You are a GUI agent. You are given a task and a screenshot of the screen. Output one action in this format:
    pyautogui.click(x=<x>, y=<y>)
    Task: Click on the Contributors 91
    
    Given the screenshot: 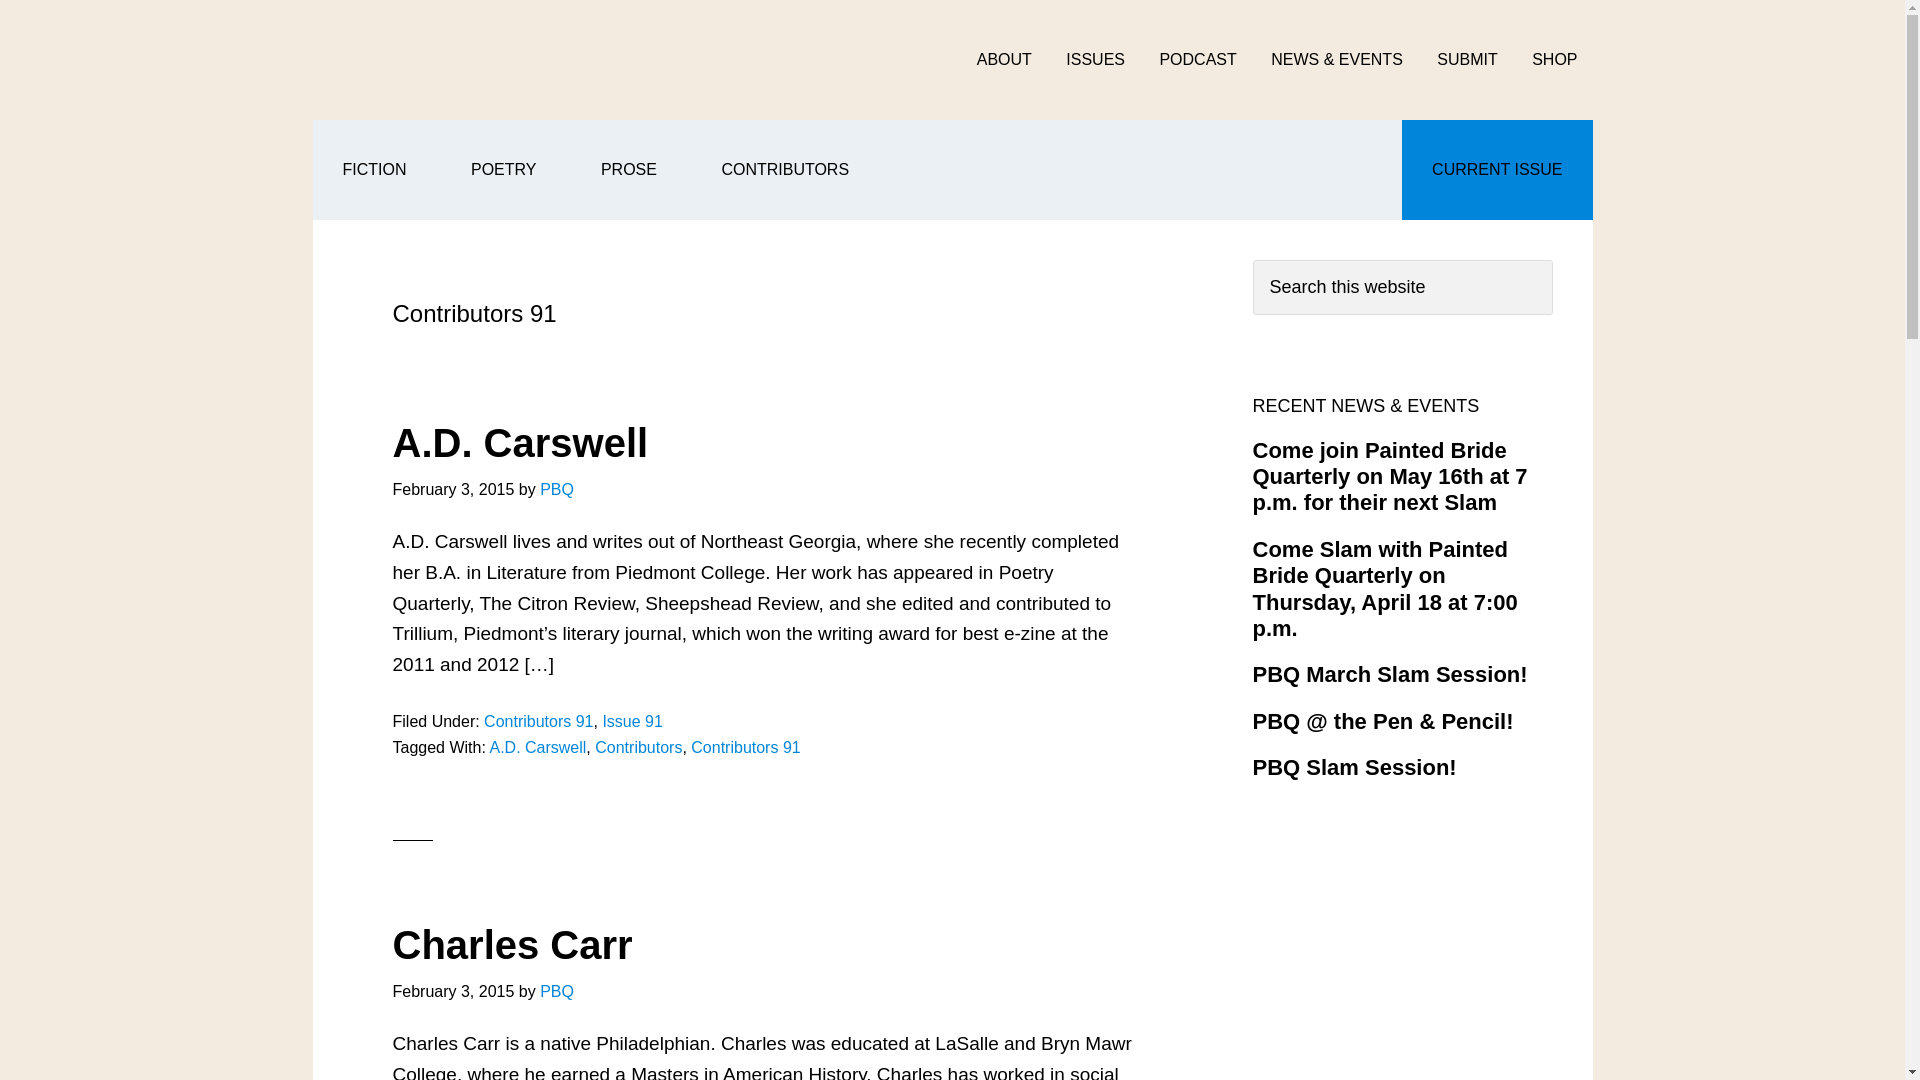 What is the action you would take?
    pyautogui.click(x=746, y=747)
    